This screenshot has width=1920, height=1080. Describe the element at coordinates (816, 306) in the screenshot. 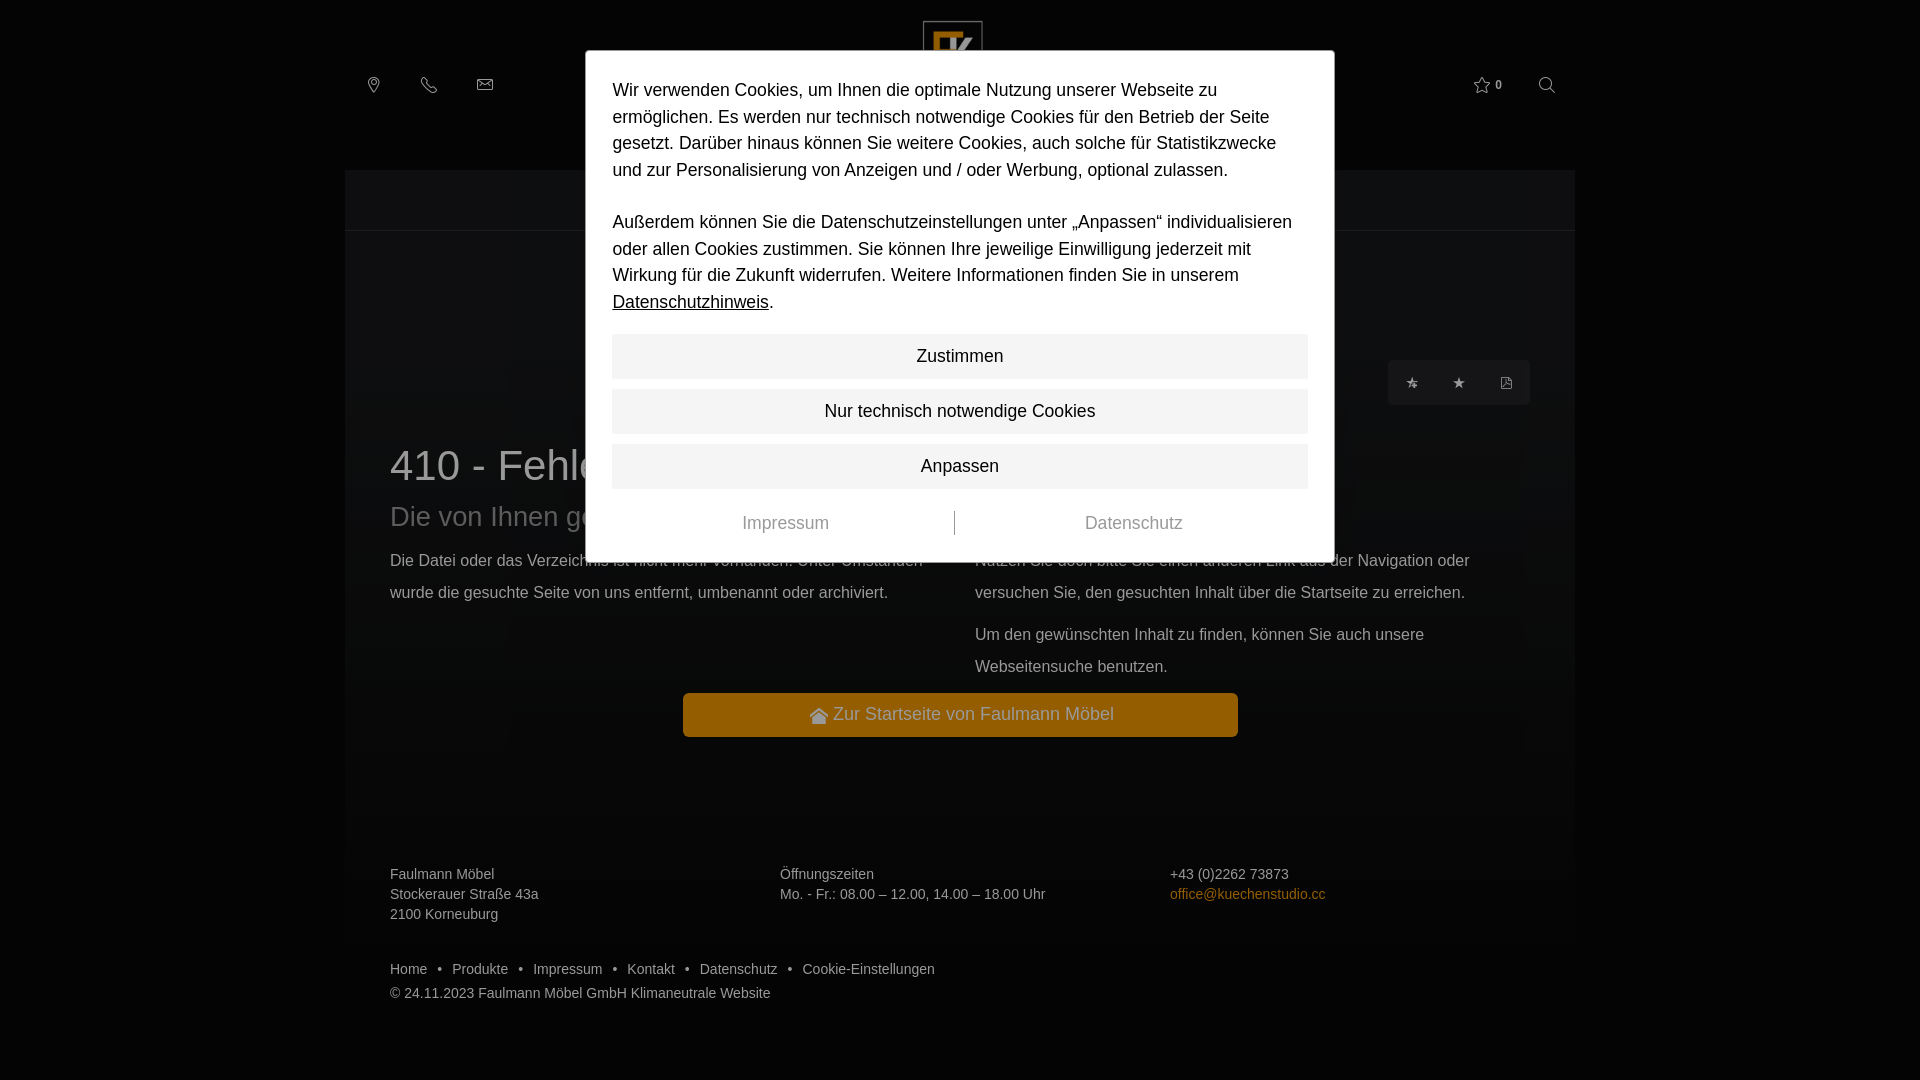

I see `Startseite` at that location.